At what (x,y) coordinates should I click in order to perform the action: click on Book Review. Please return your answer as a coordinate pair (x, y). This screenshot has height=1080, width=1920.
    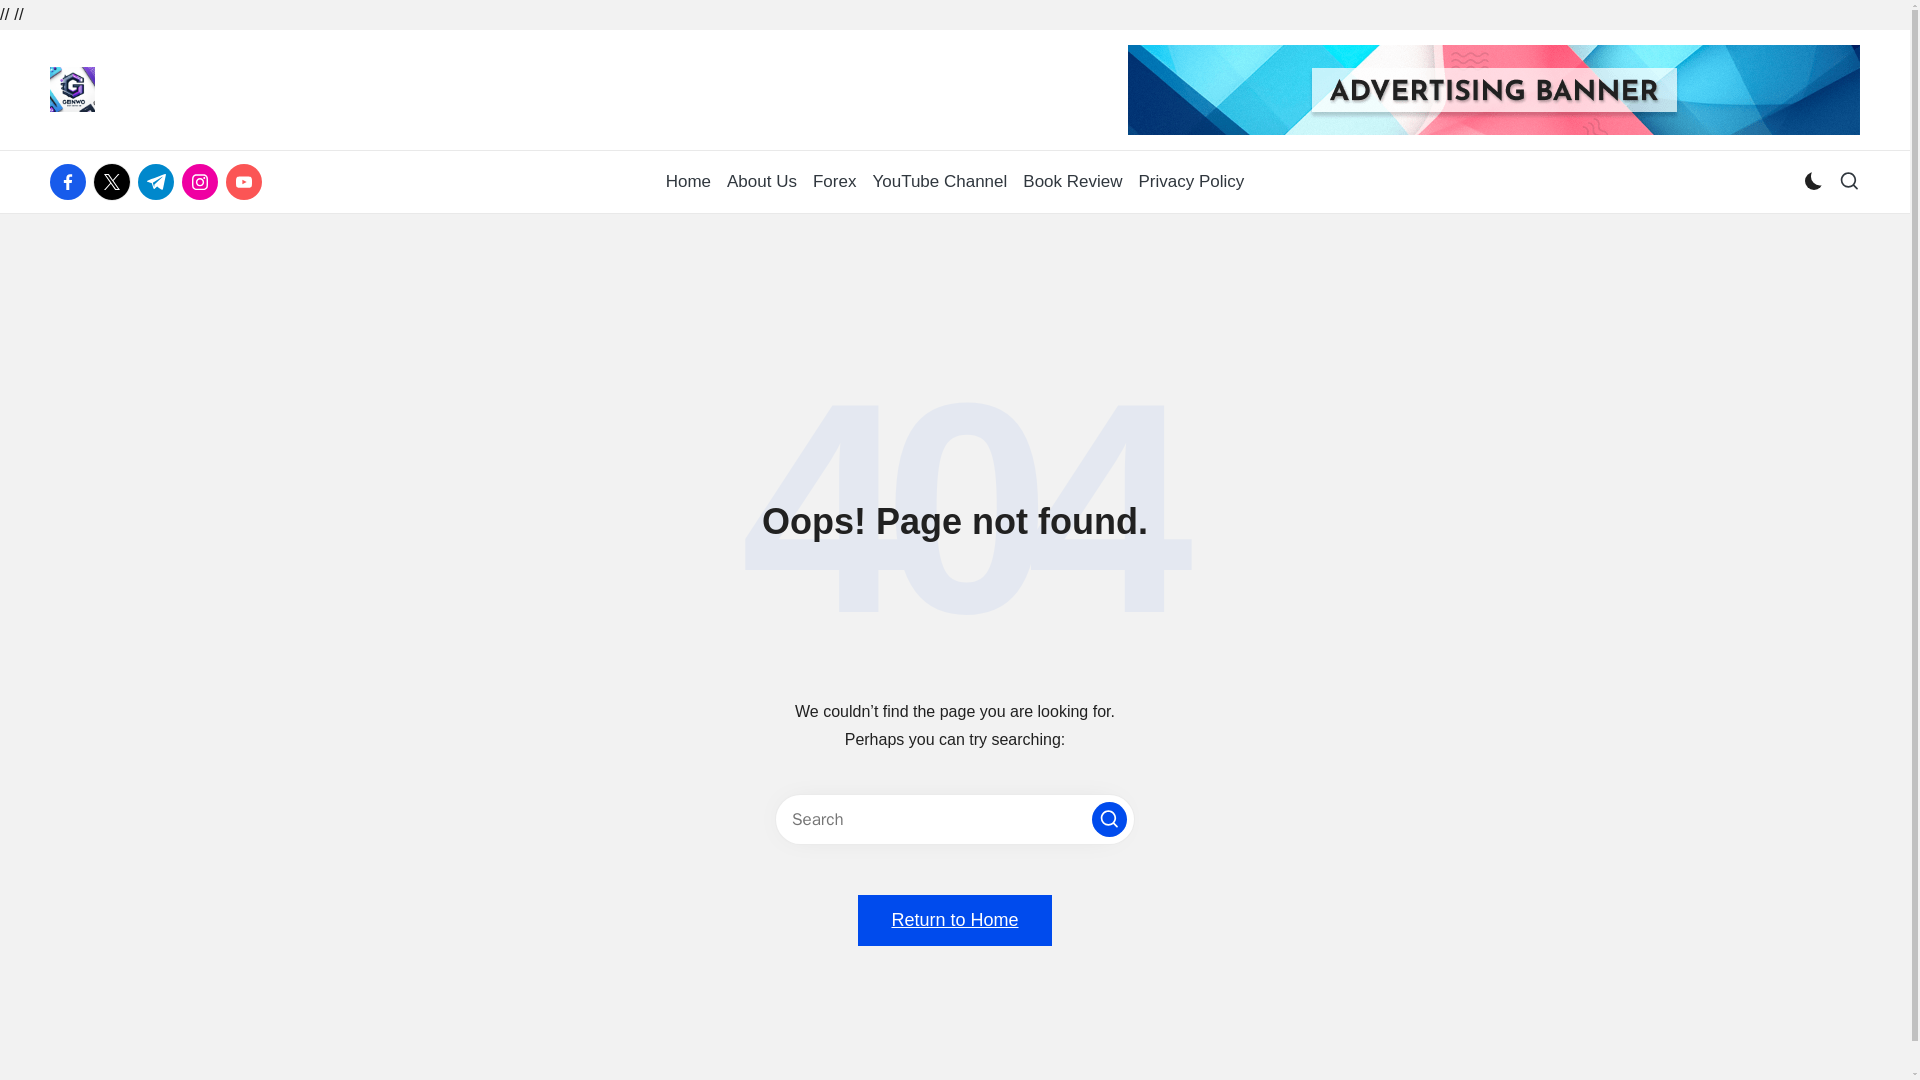
    Looking at the image, I should click on (1072, 182).